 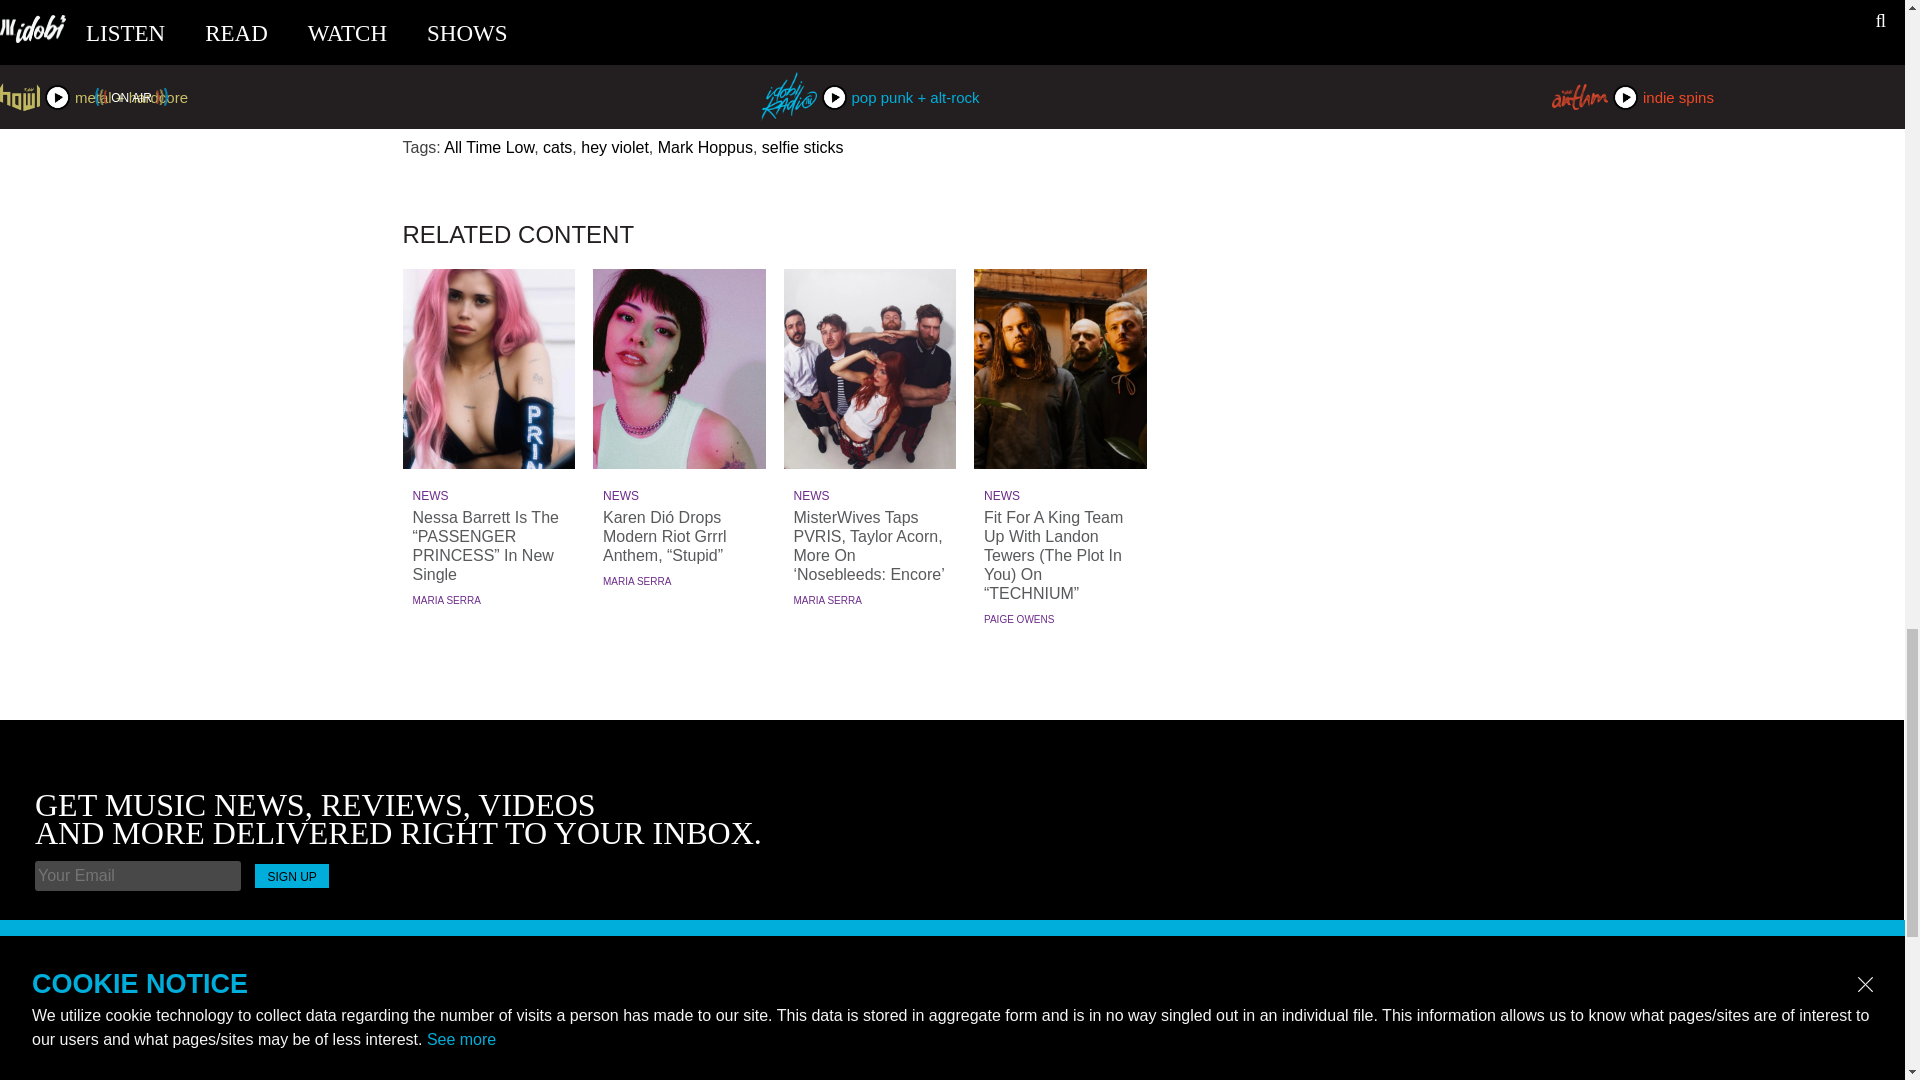 What do you see at coordinates (1018, 620) in the screenshot?
I see `PAIGE OWENS` at bounding box center [1018, 620].